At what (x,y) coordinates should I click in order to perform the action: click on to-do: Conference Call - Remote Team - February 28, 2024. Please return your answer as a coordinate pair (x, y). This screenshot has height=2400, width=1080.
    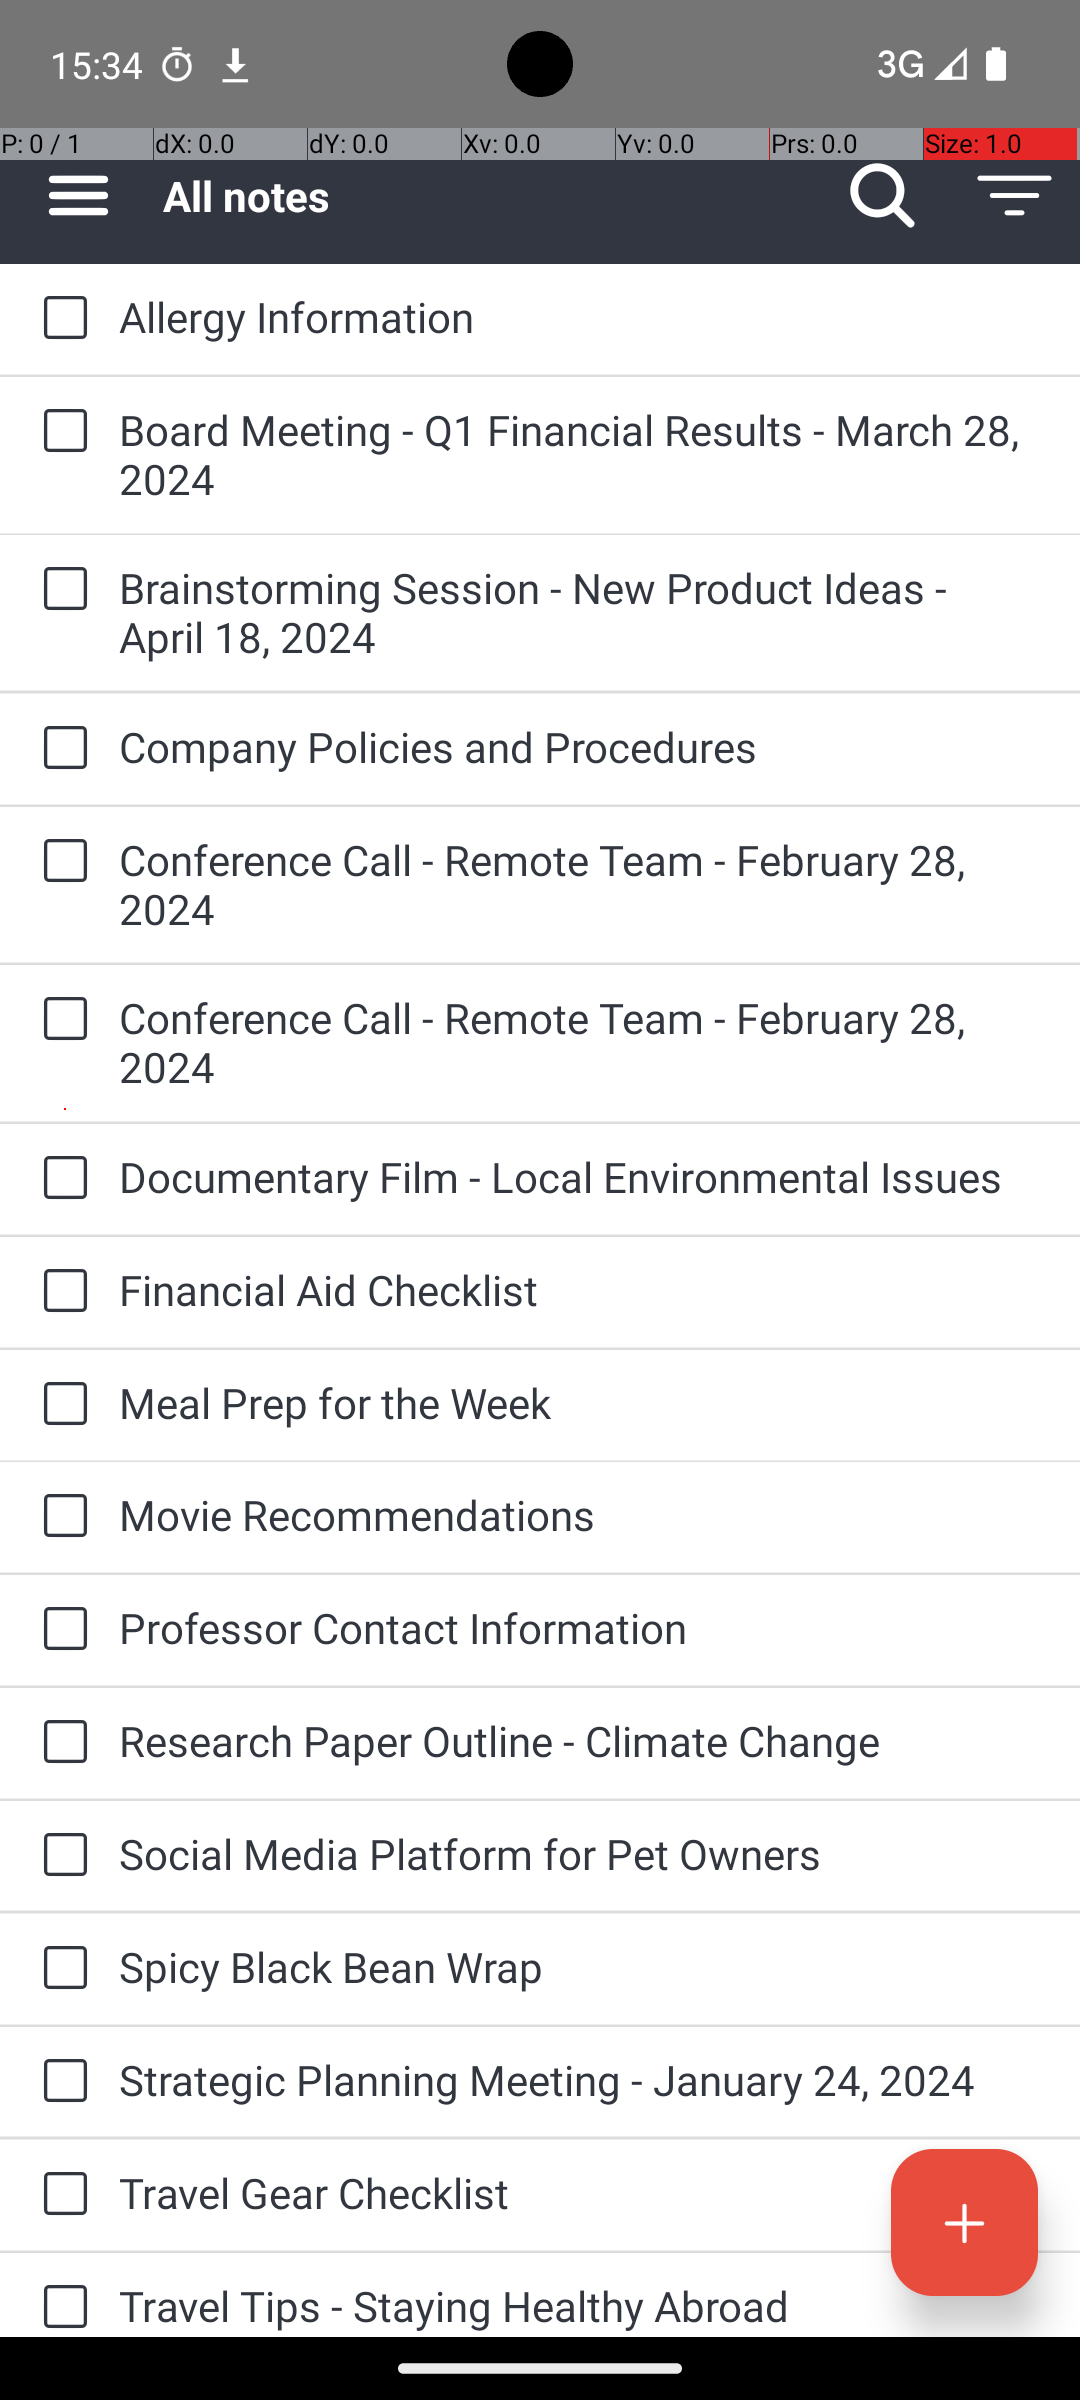
    Looking at the image, I should click on (60, 862).